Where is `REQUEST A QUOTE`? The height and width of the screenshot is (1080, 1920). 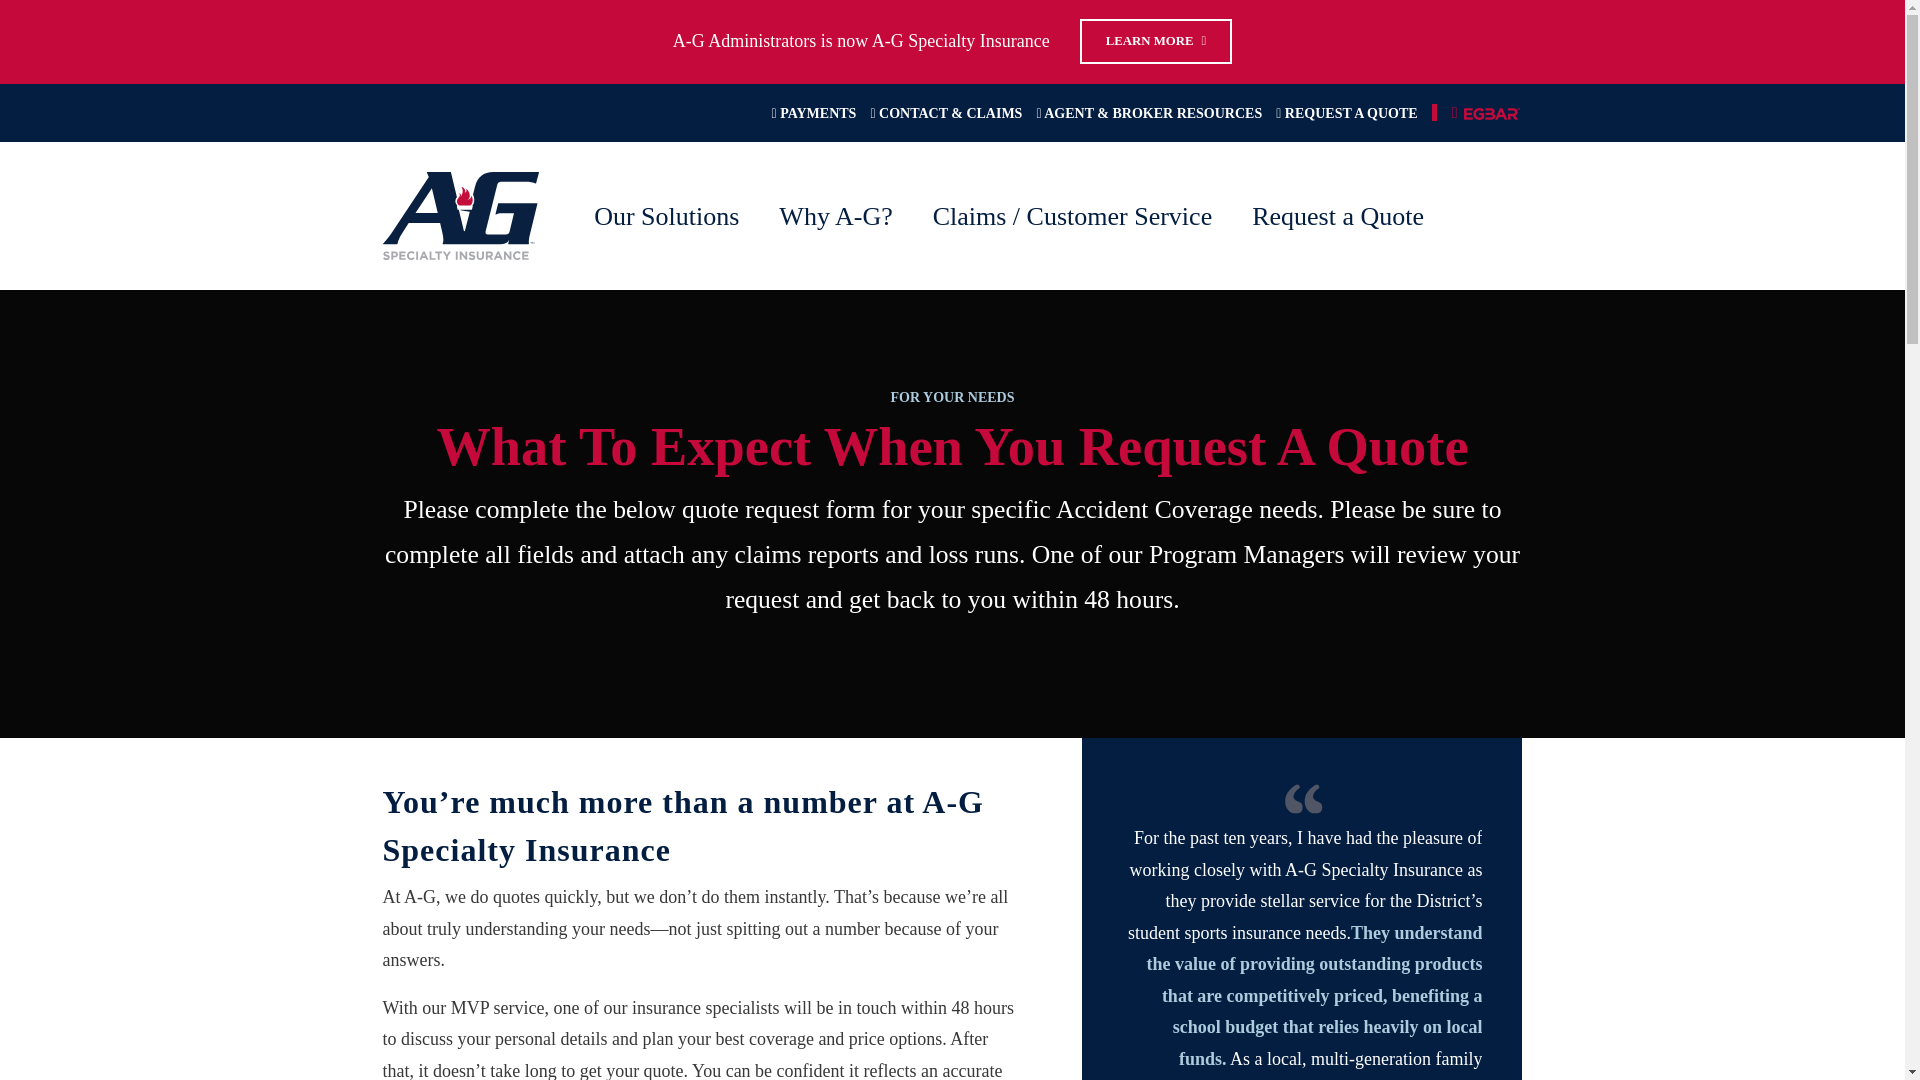
REQUEST A QUOTE is located at coordinates (1346, 112).